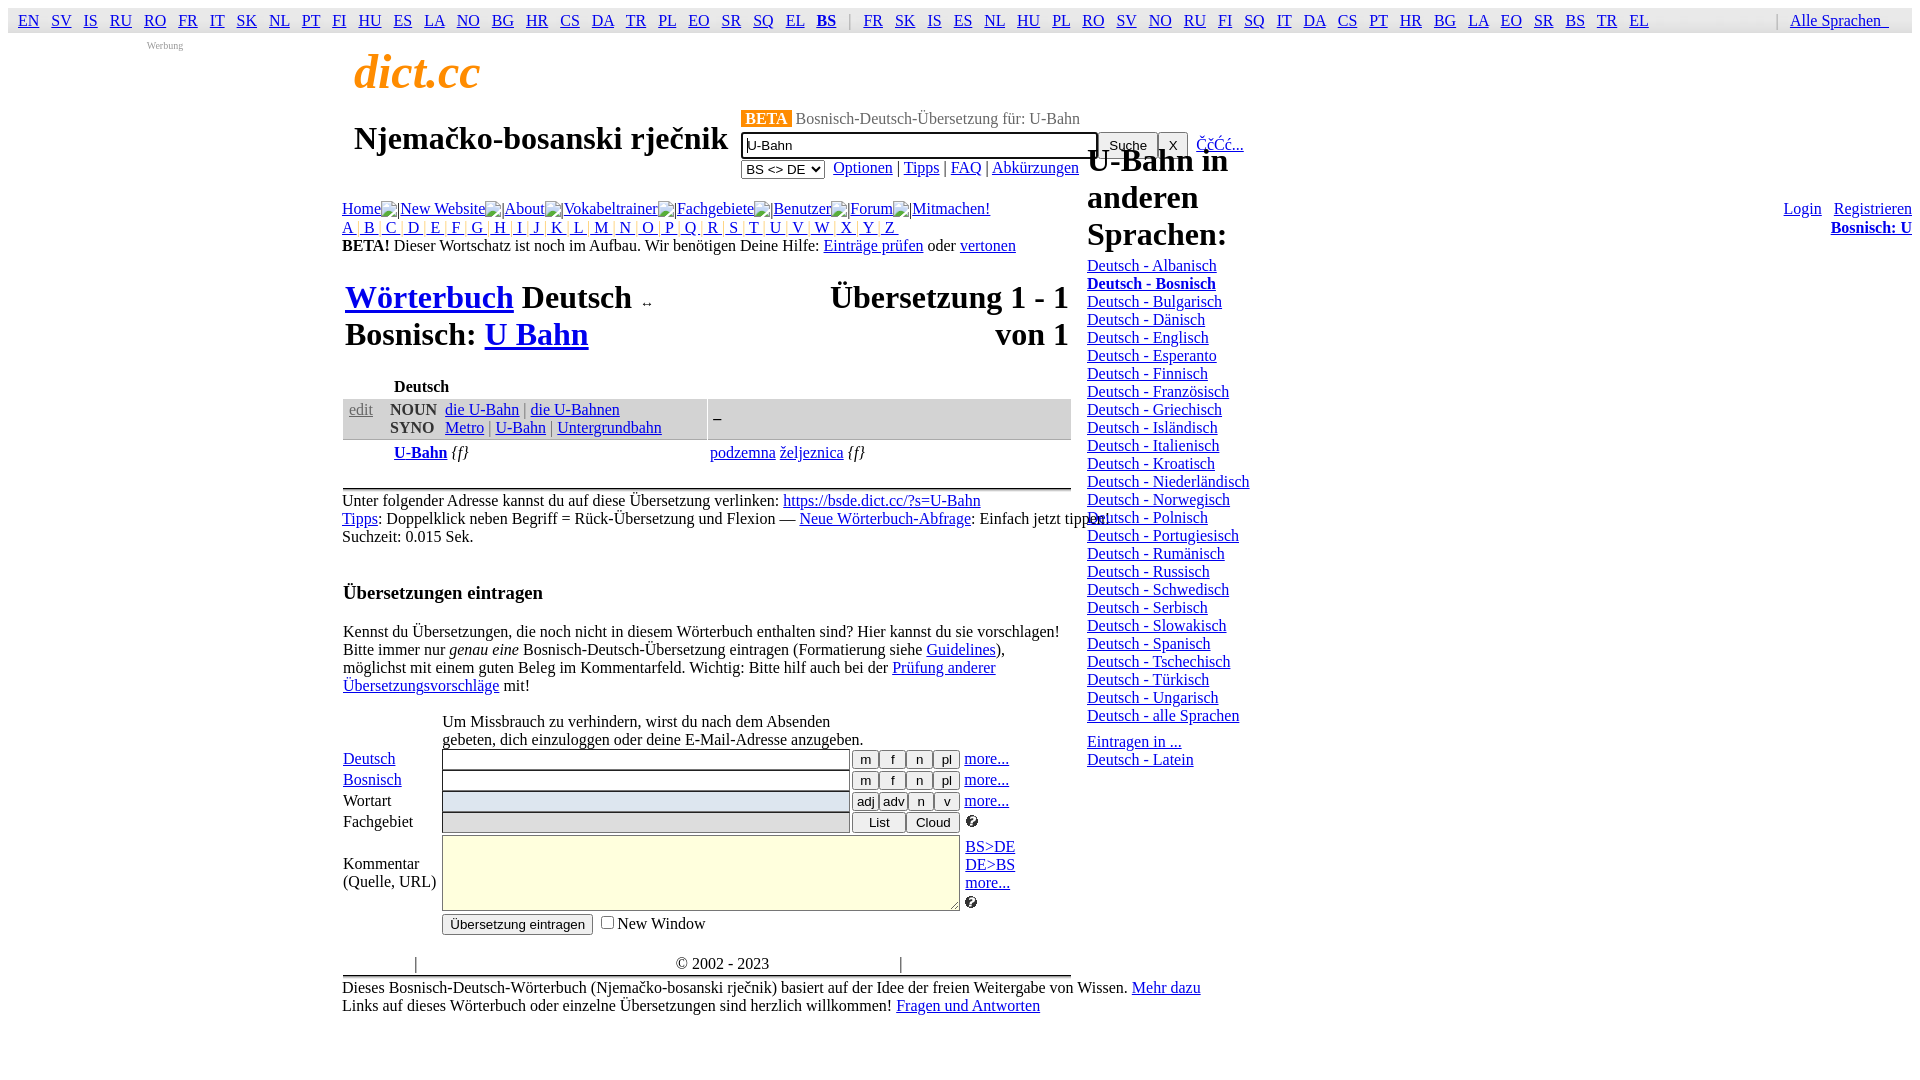  I want to click on ES, so click(404, 20).